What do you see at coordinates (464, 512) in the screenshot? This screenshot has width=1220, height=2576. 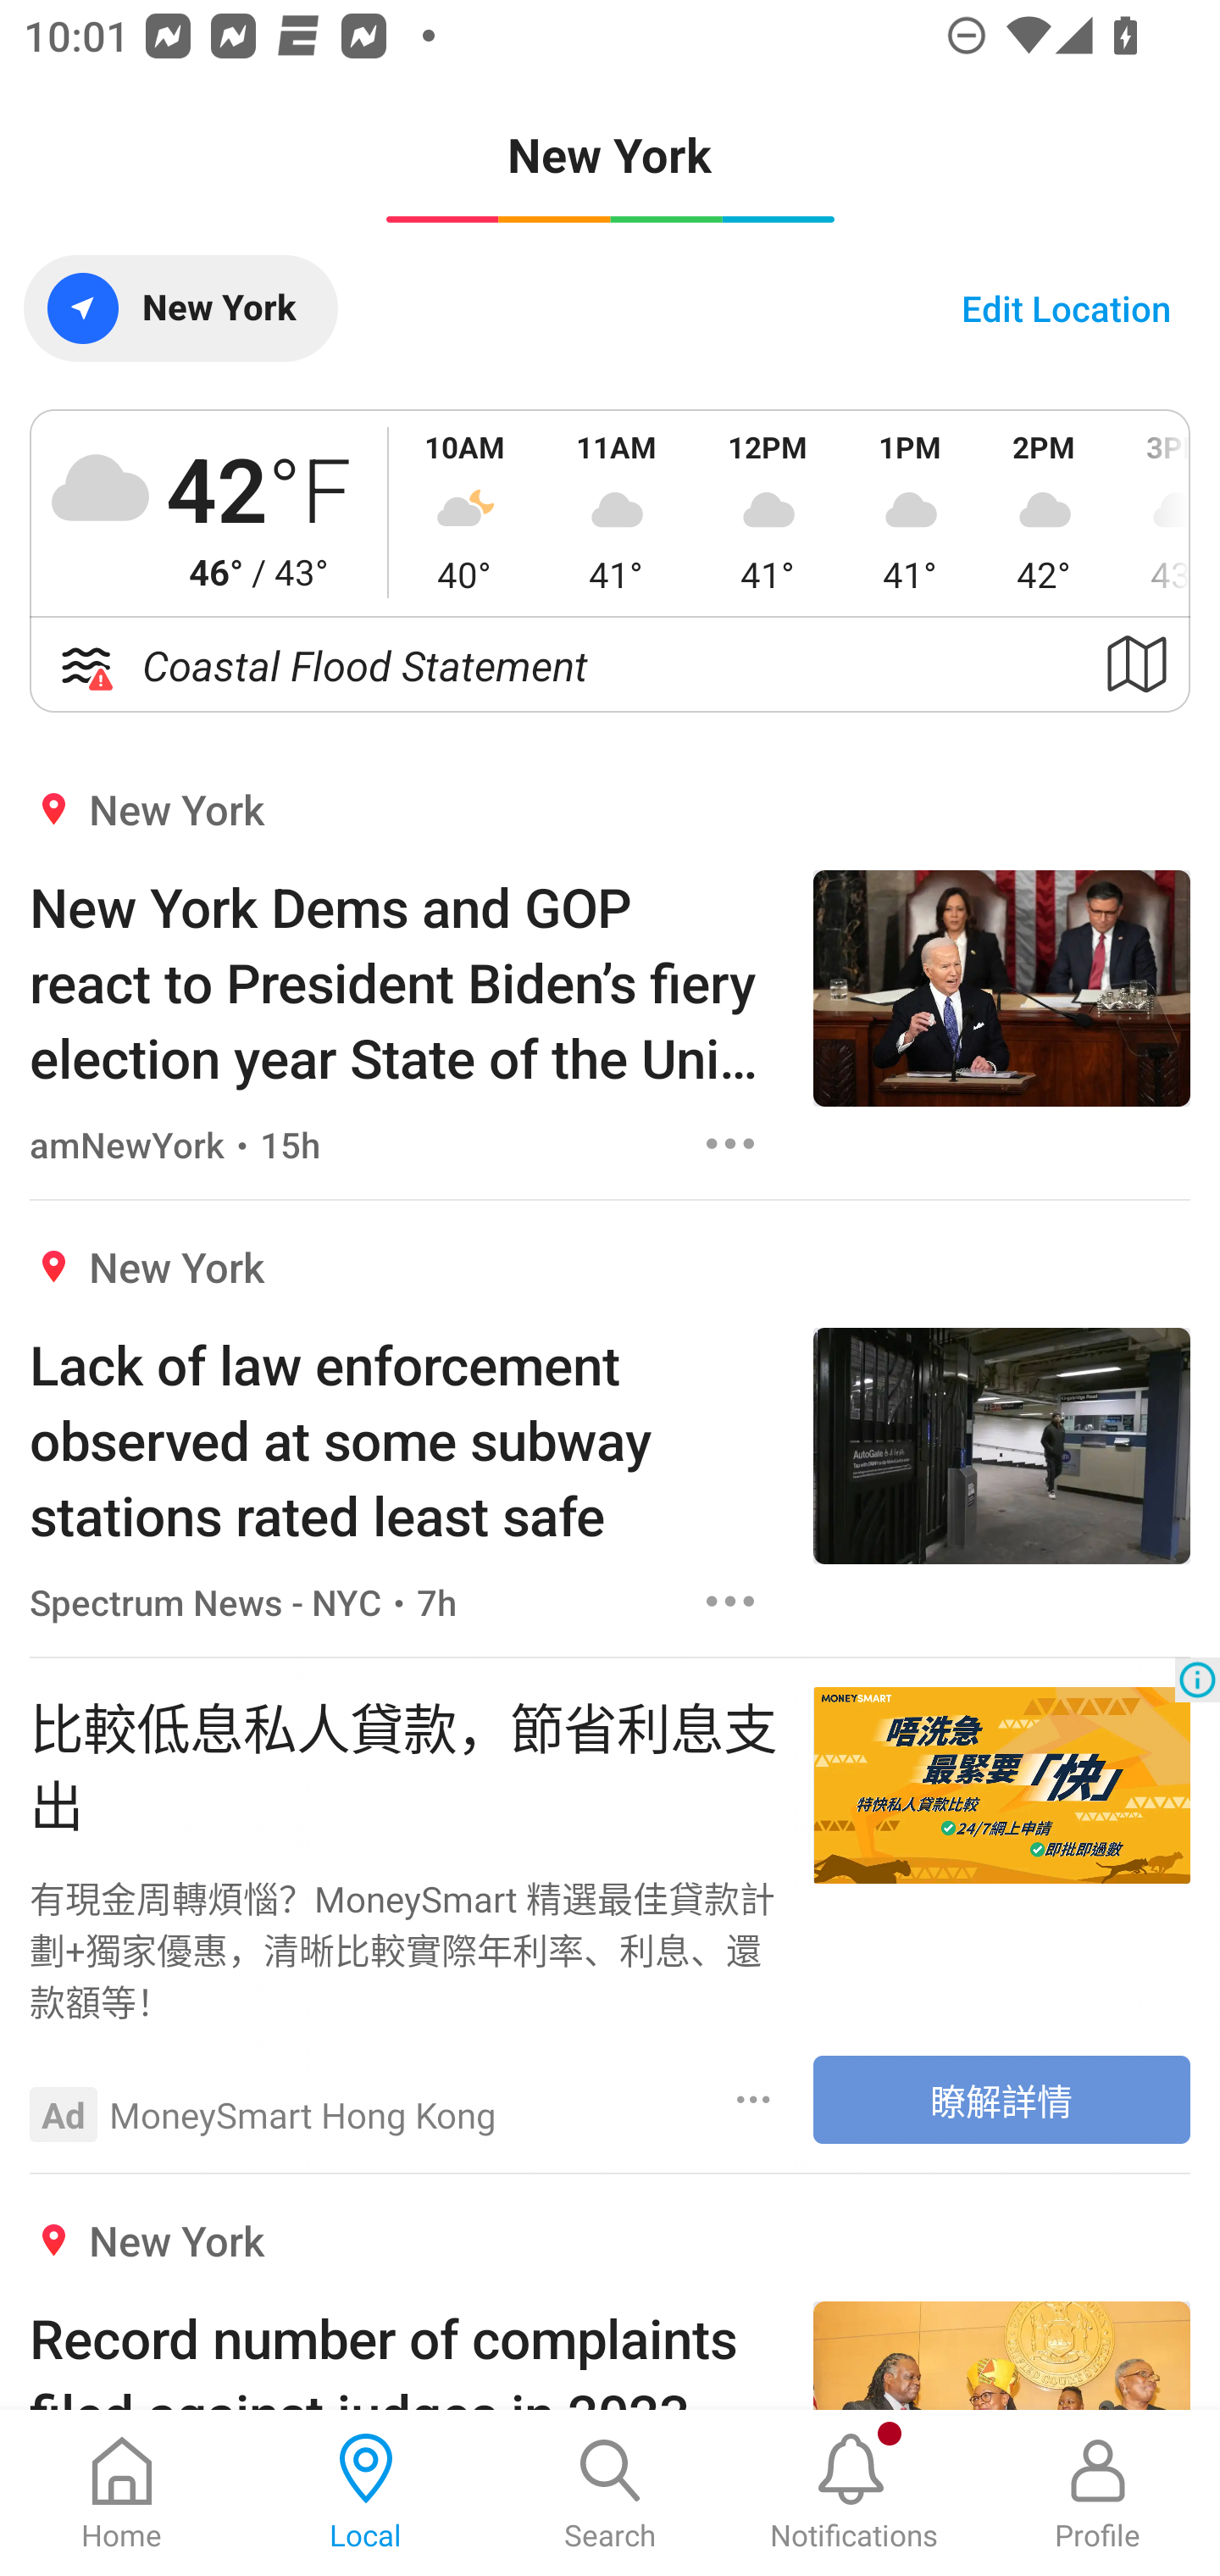 I see `10AM 40°` at bounding box center [464, 512].